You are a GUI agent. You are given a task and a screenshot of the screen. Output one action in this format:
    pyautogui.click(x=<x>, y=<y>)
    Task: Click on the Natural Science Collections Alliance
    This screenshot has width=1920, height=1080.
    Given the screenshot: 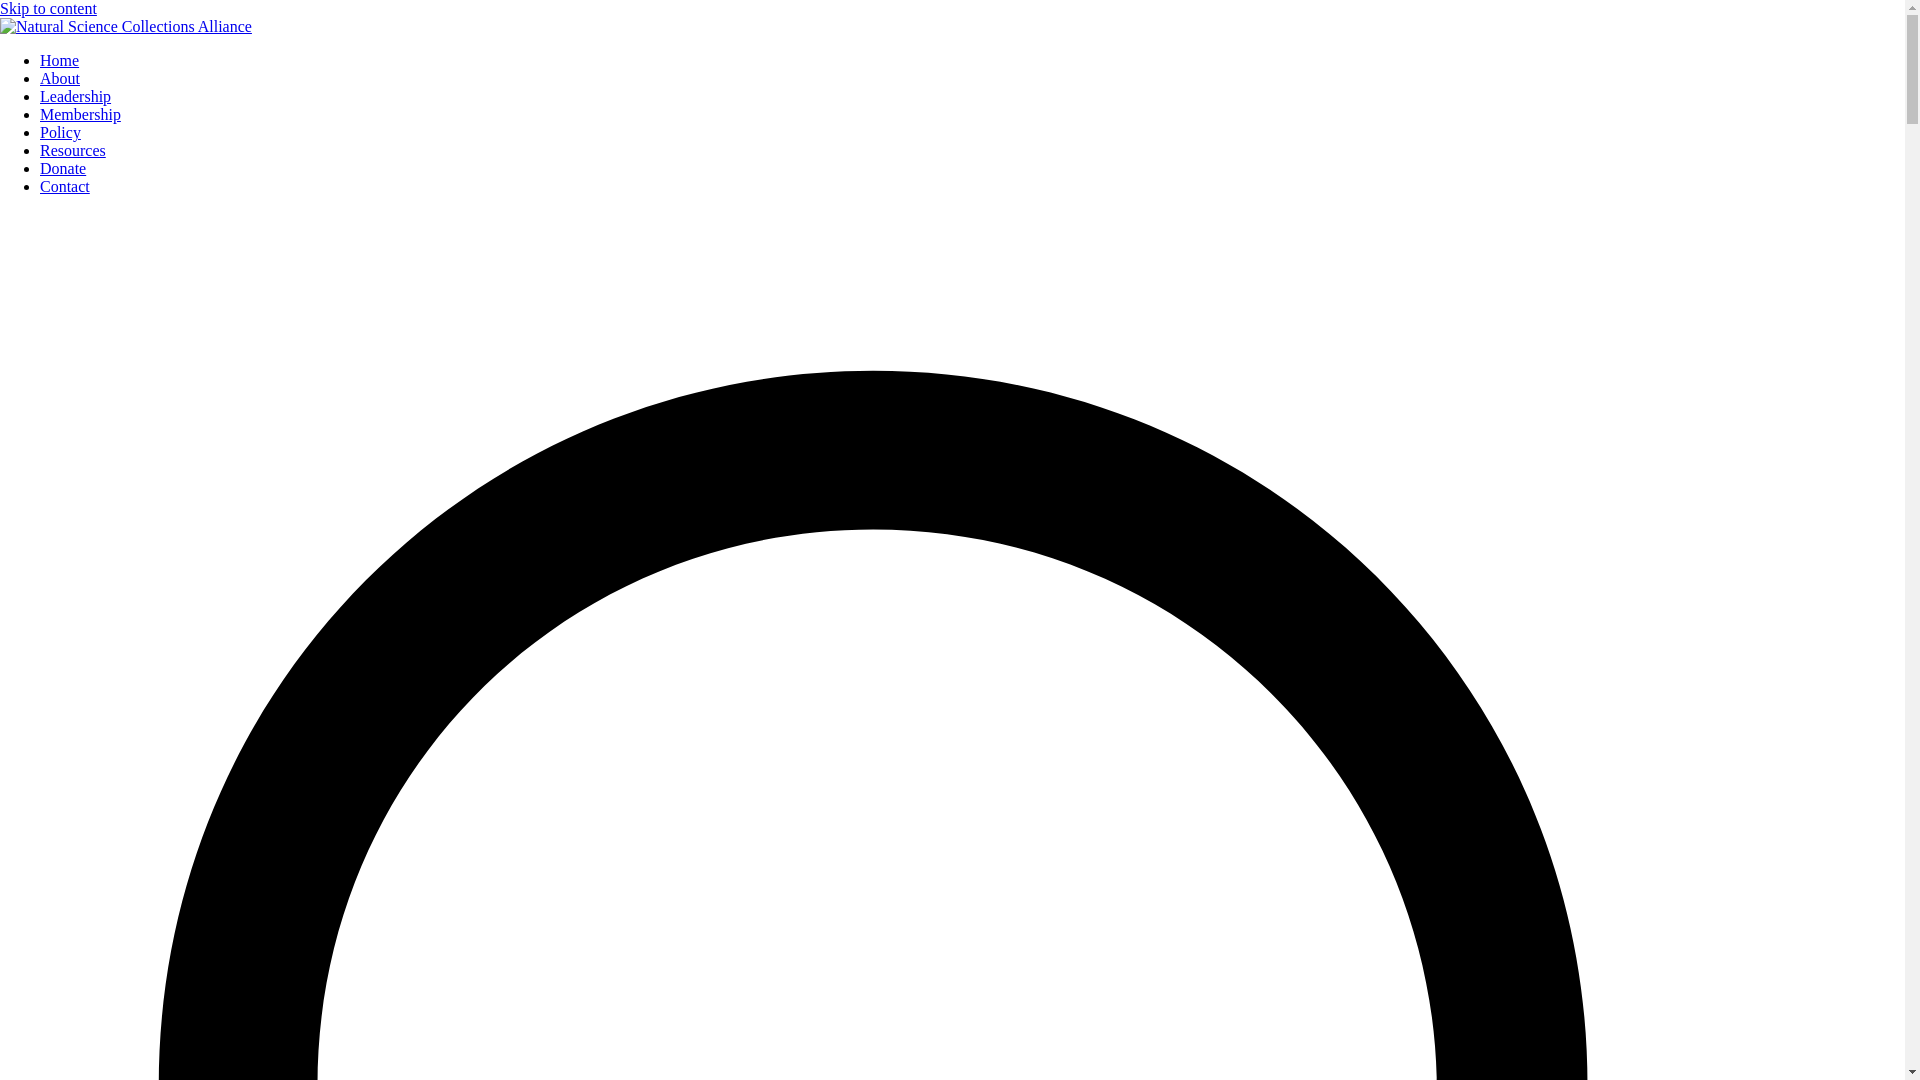 What is the action you would take?
    pyautogui.click(x=118, y=60)
    